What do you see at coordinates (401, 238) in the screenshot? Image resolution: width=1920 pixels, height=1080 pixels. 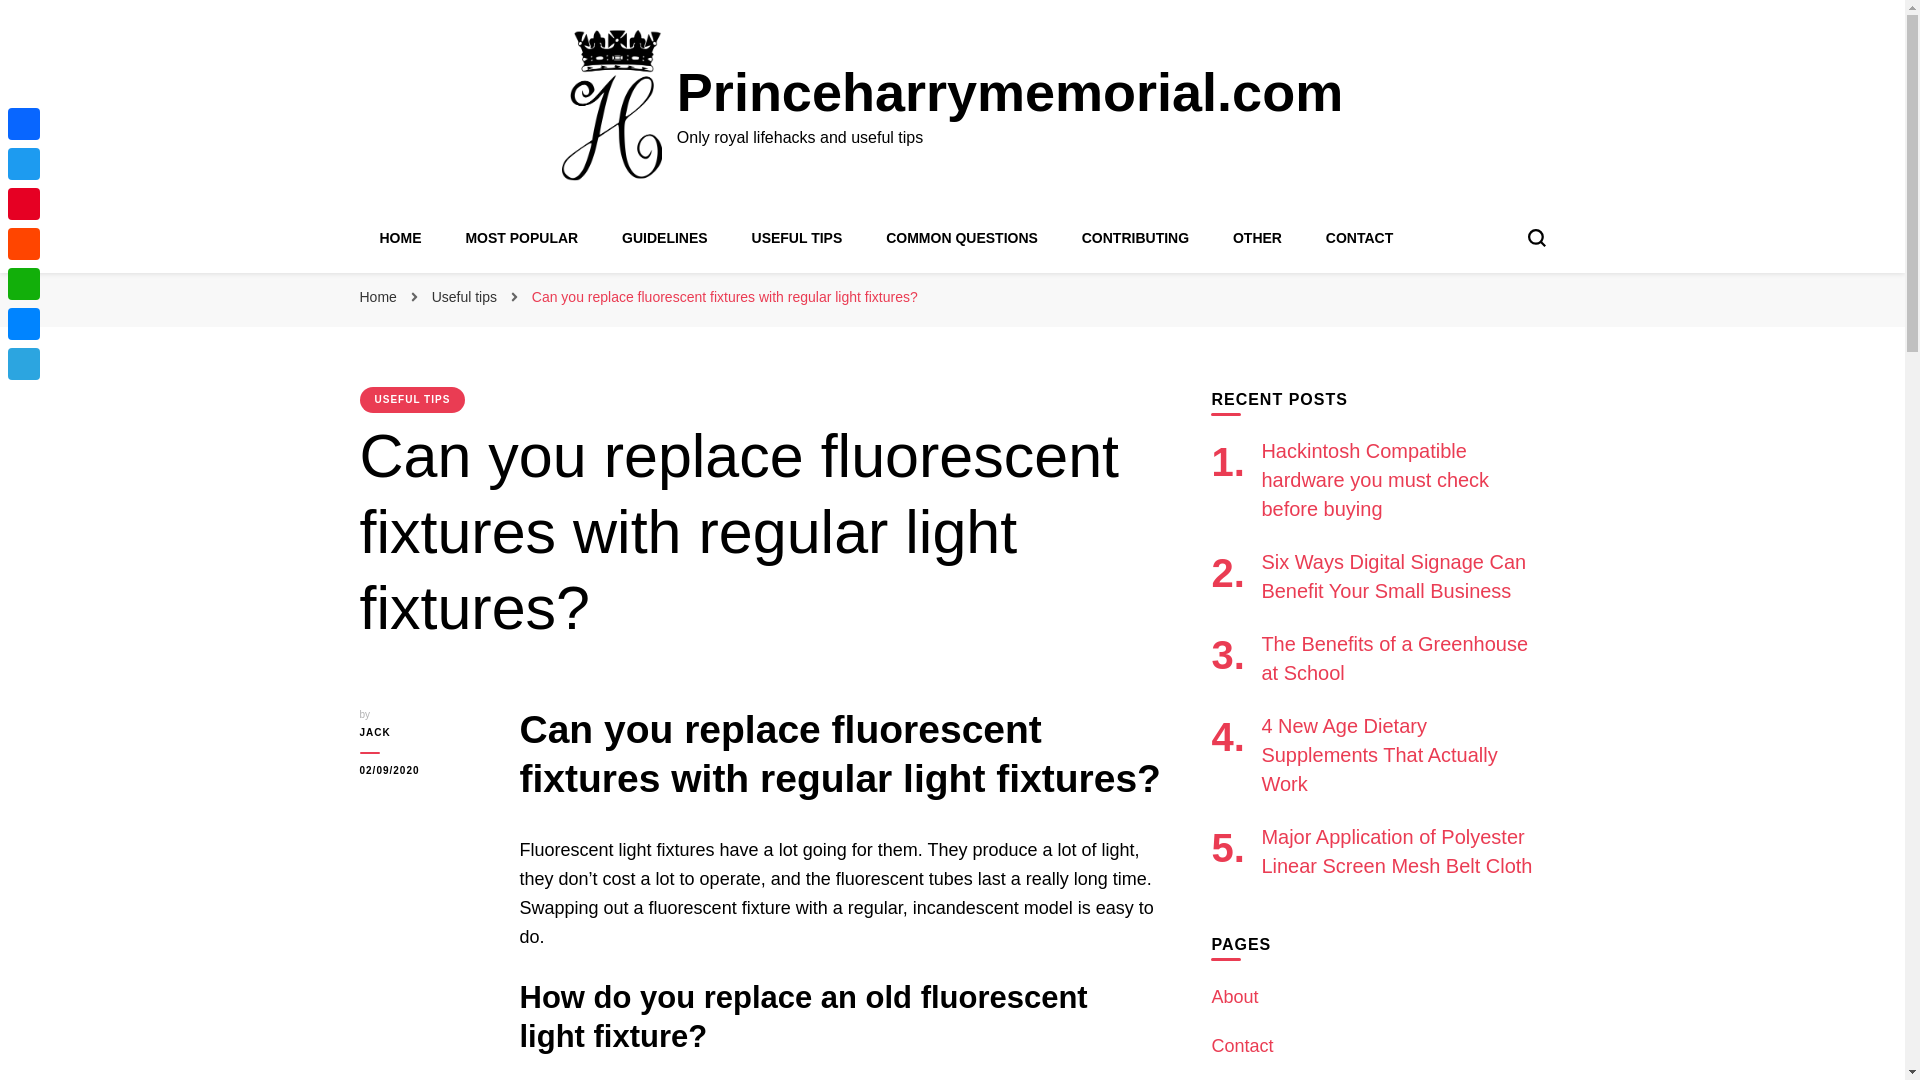 I see `HOME` at bounding box center [401, 238].